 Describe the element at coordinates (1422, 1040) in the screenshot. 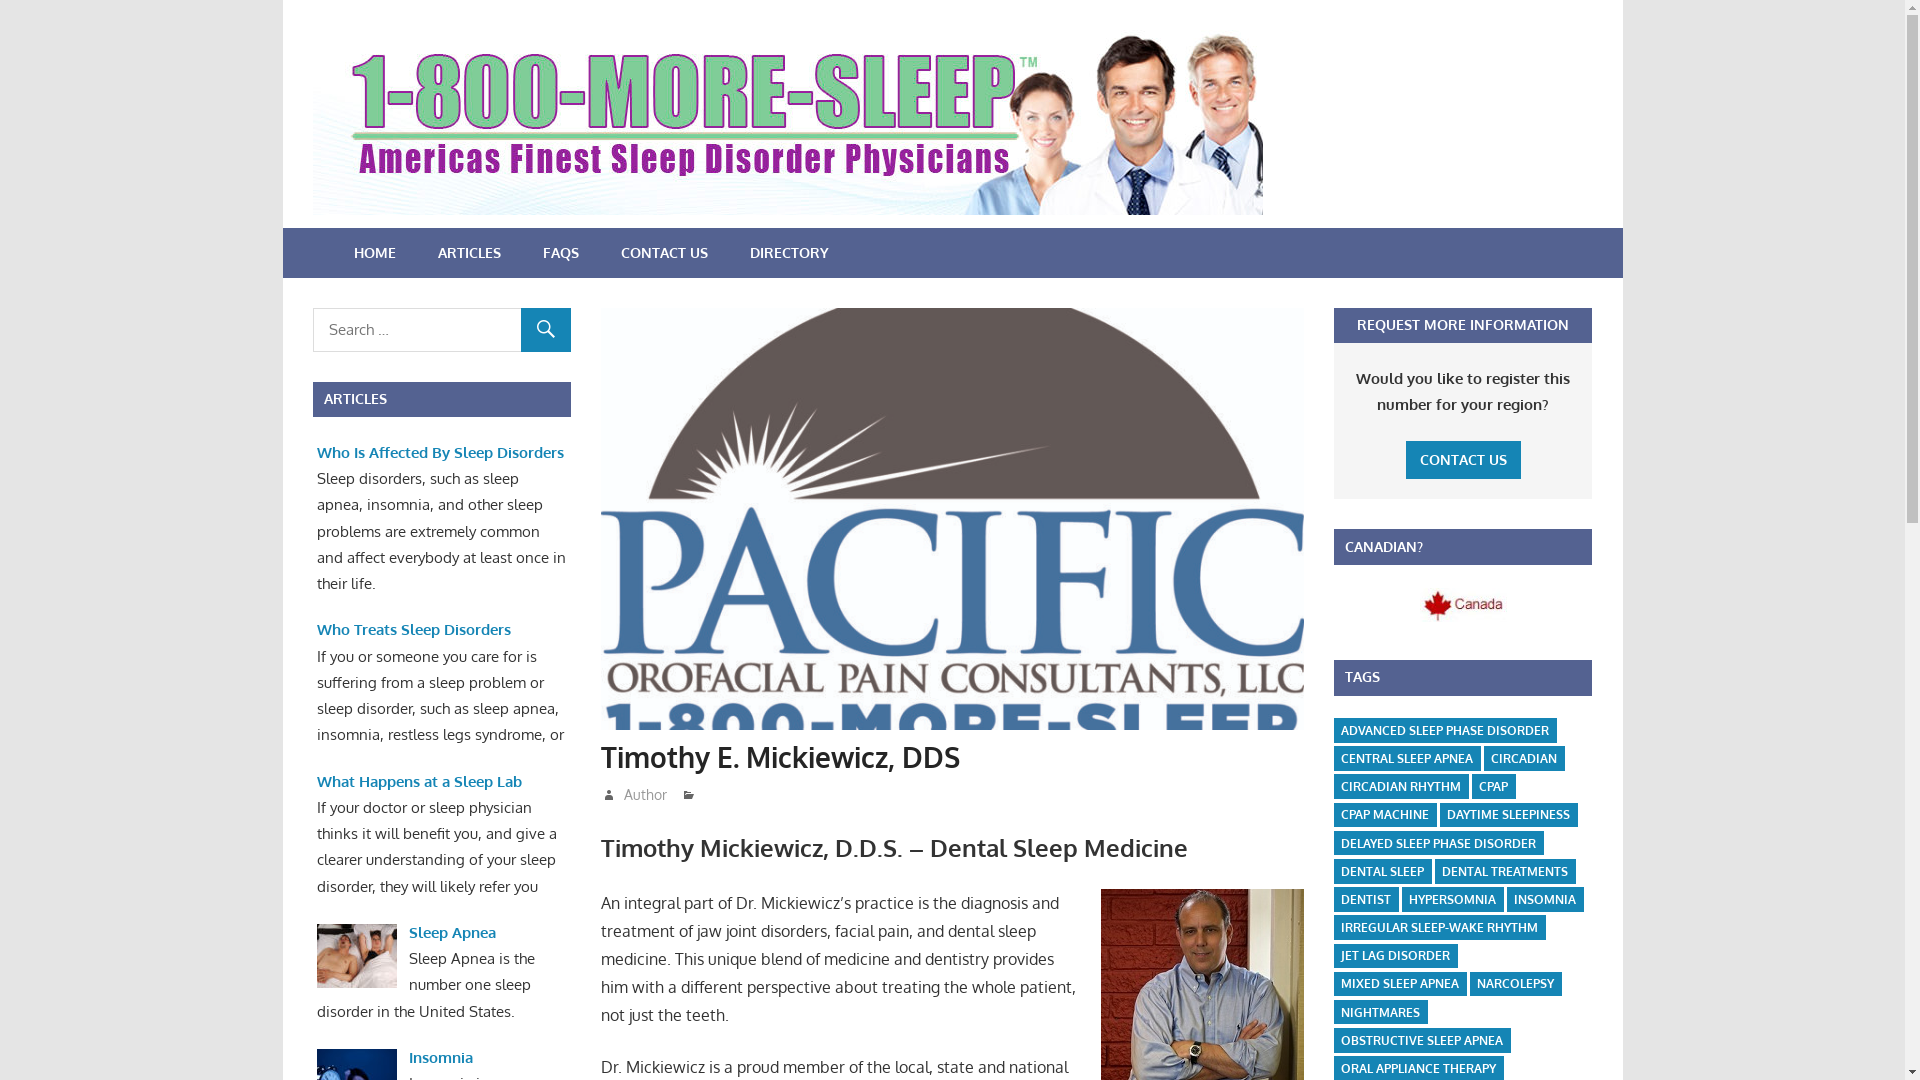

I see `OBSTRUCTIVE SLEEP APNEA` at that location.